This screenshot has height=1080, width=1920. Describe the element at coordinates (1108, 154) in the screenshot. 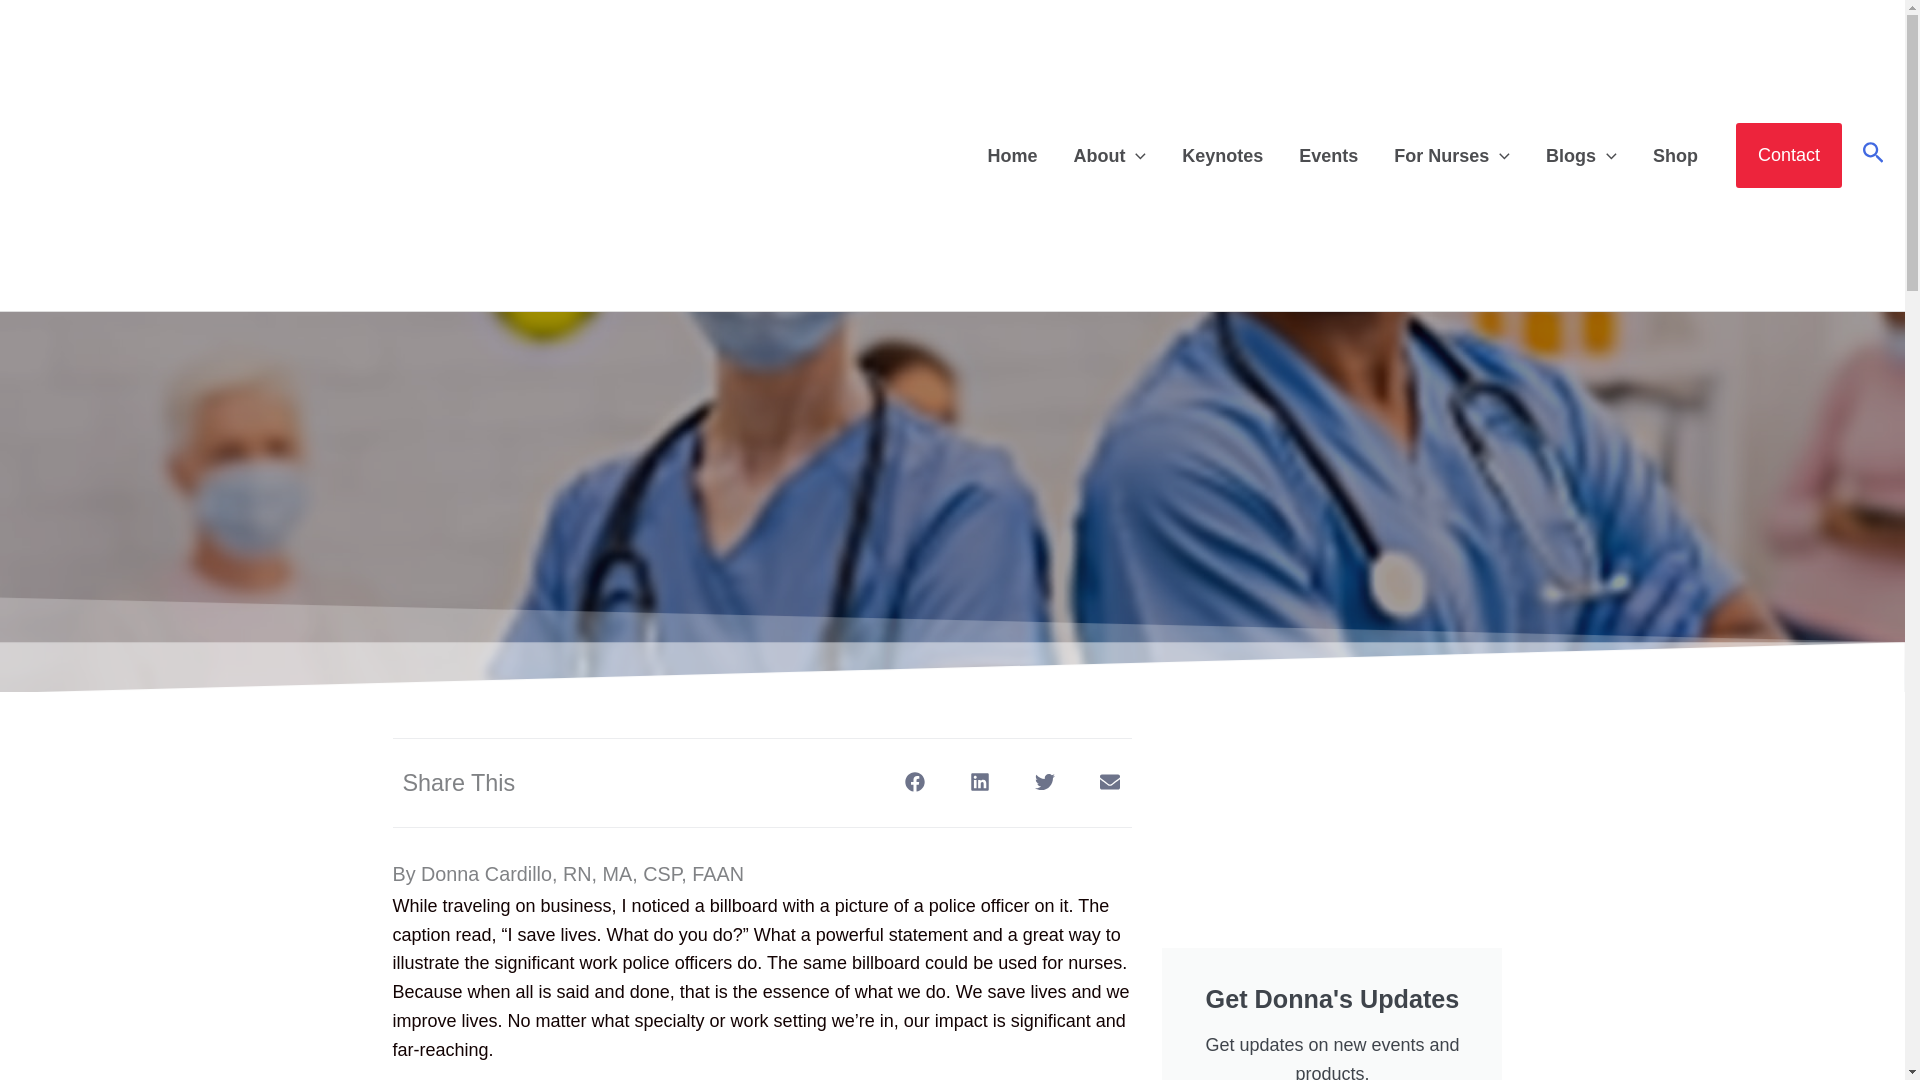

I see `About` at that location.